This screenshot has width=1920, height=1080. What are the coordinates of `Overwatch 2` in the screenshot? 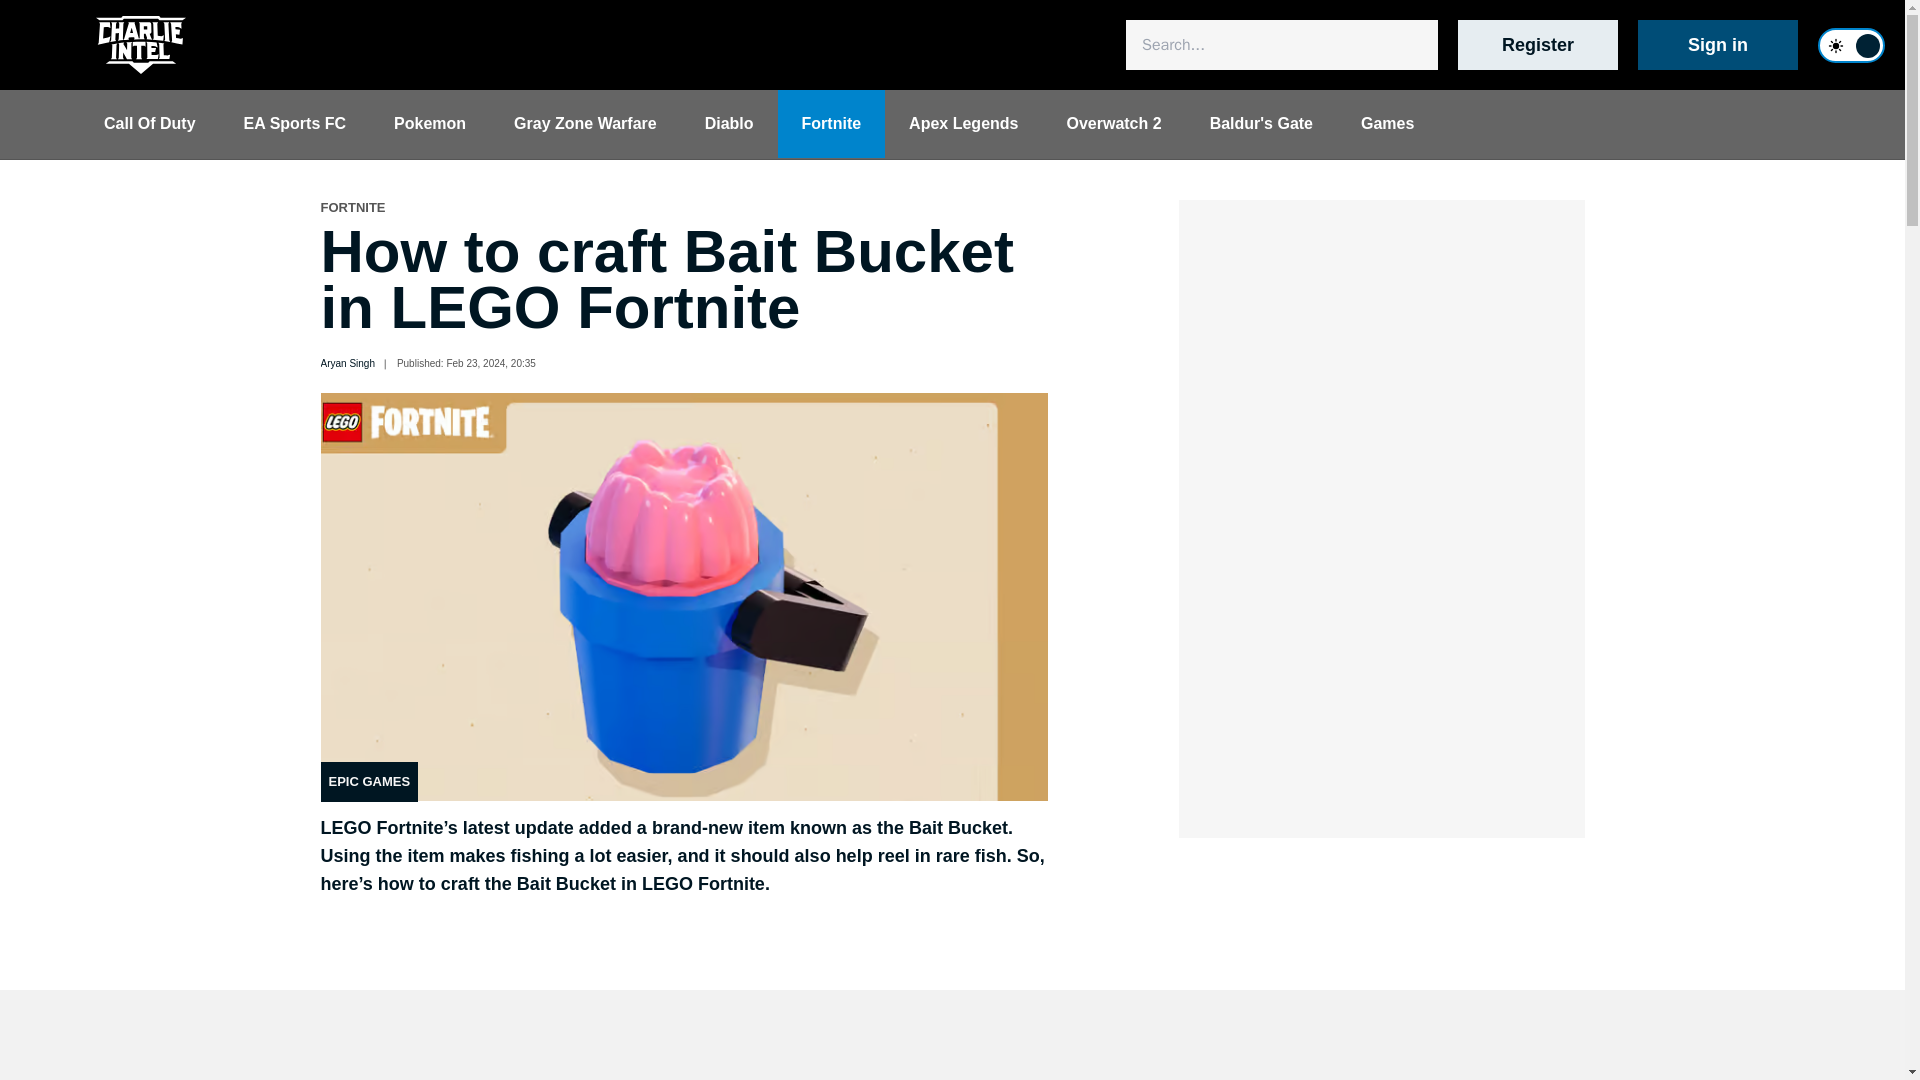 It's located at (1113, 123).